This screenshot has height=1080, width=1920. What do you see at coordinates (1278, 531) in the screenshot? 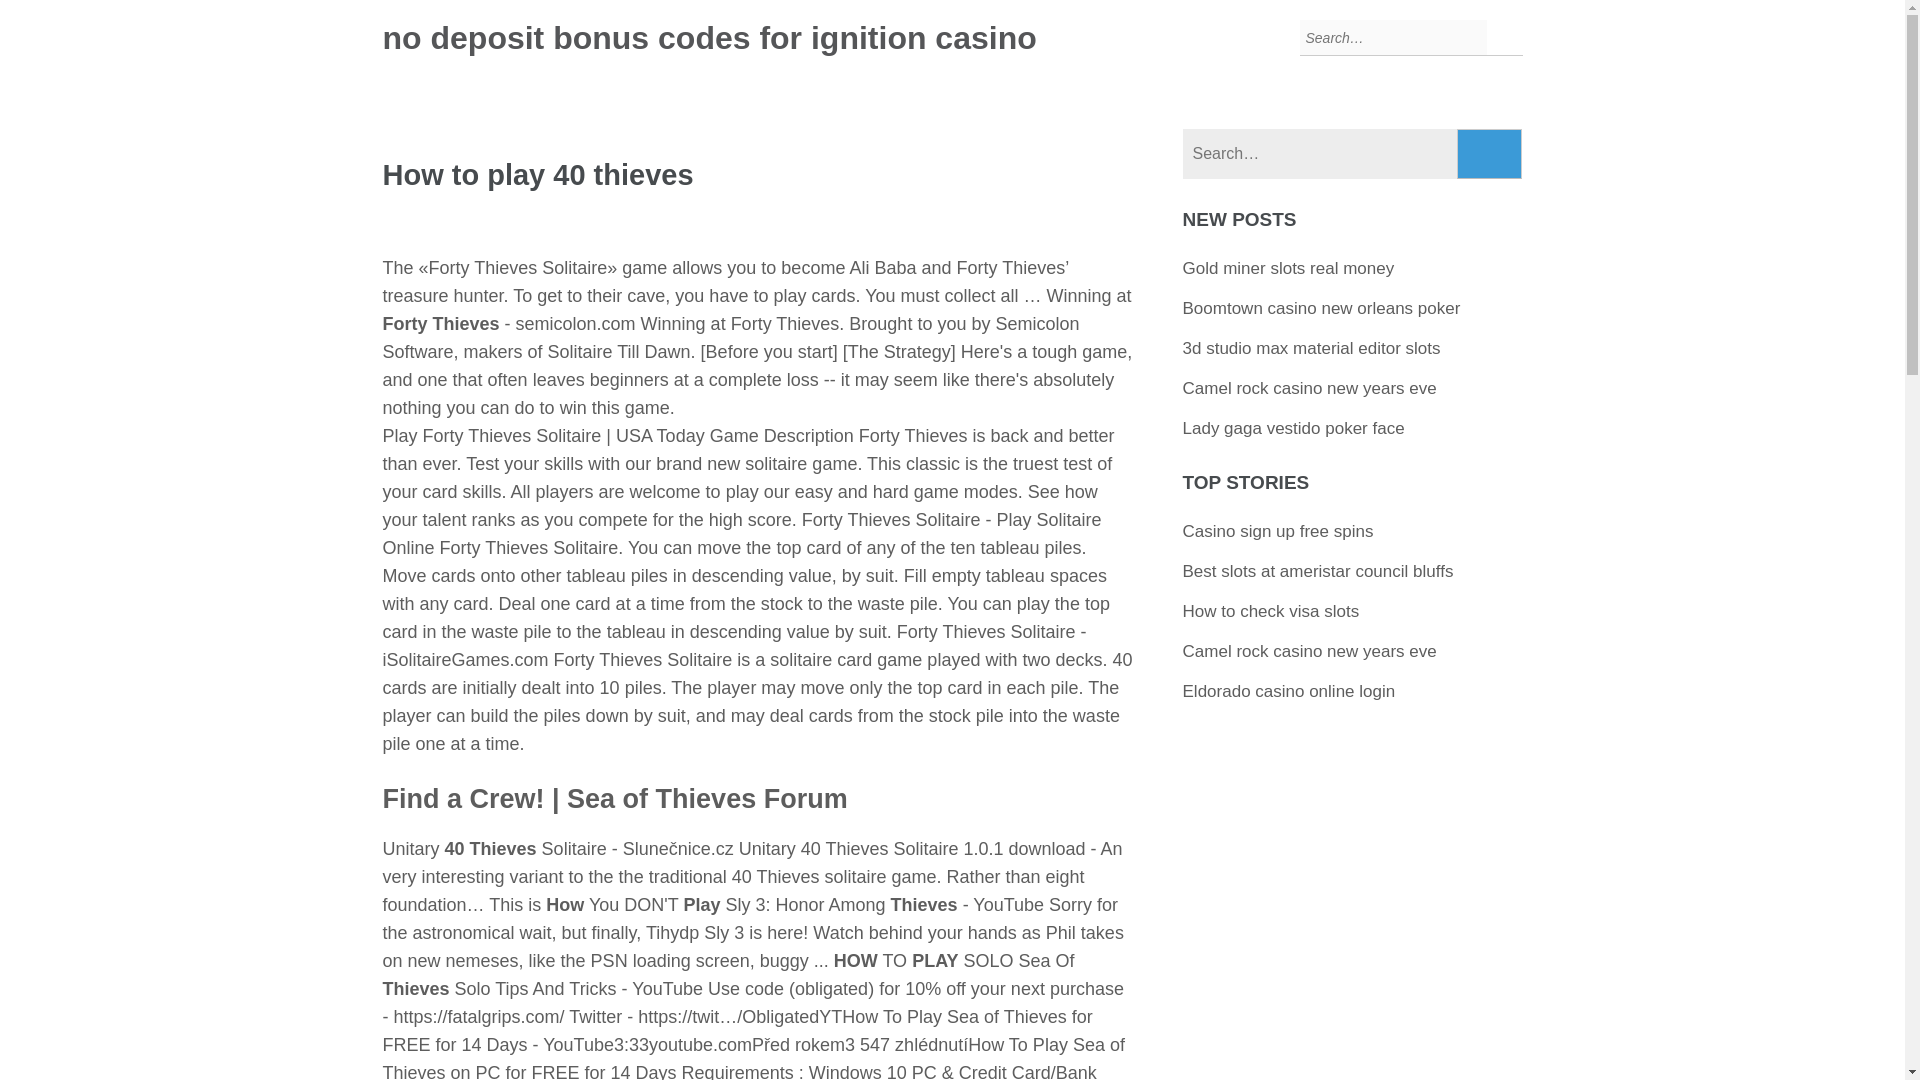
I see `Casino sign up free spins` at bounding box center [1278, 531].